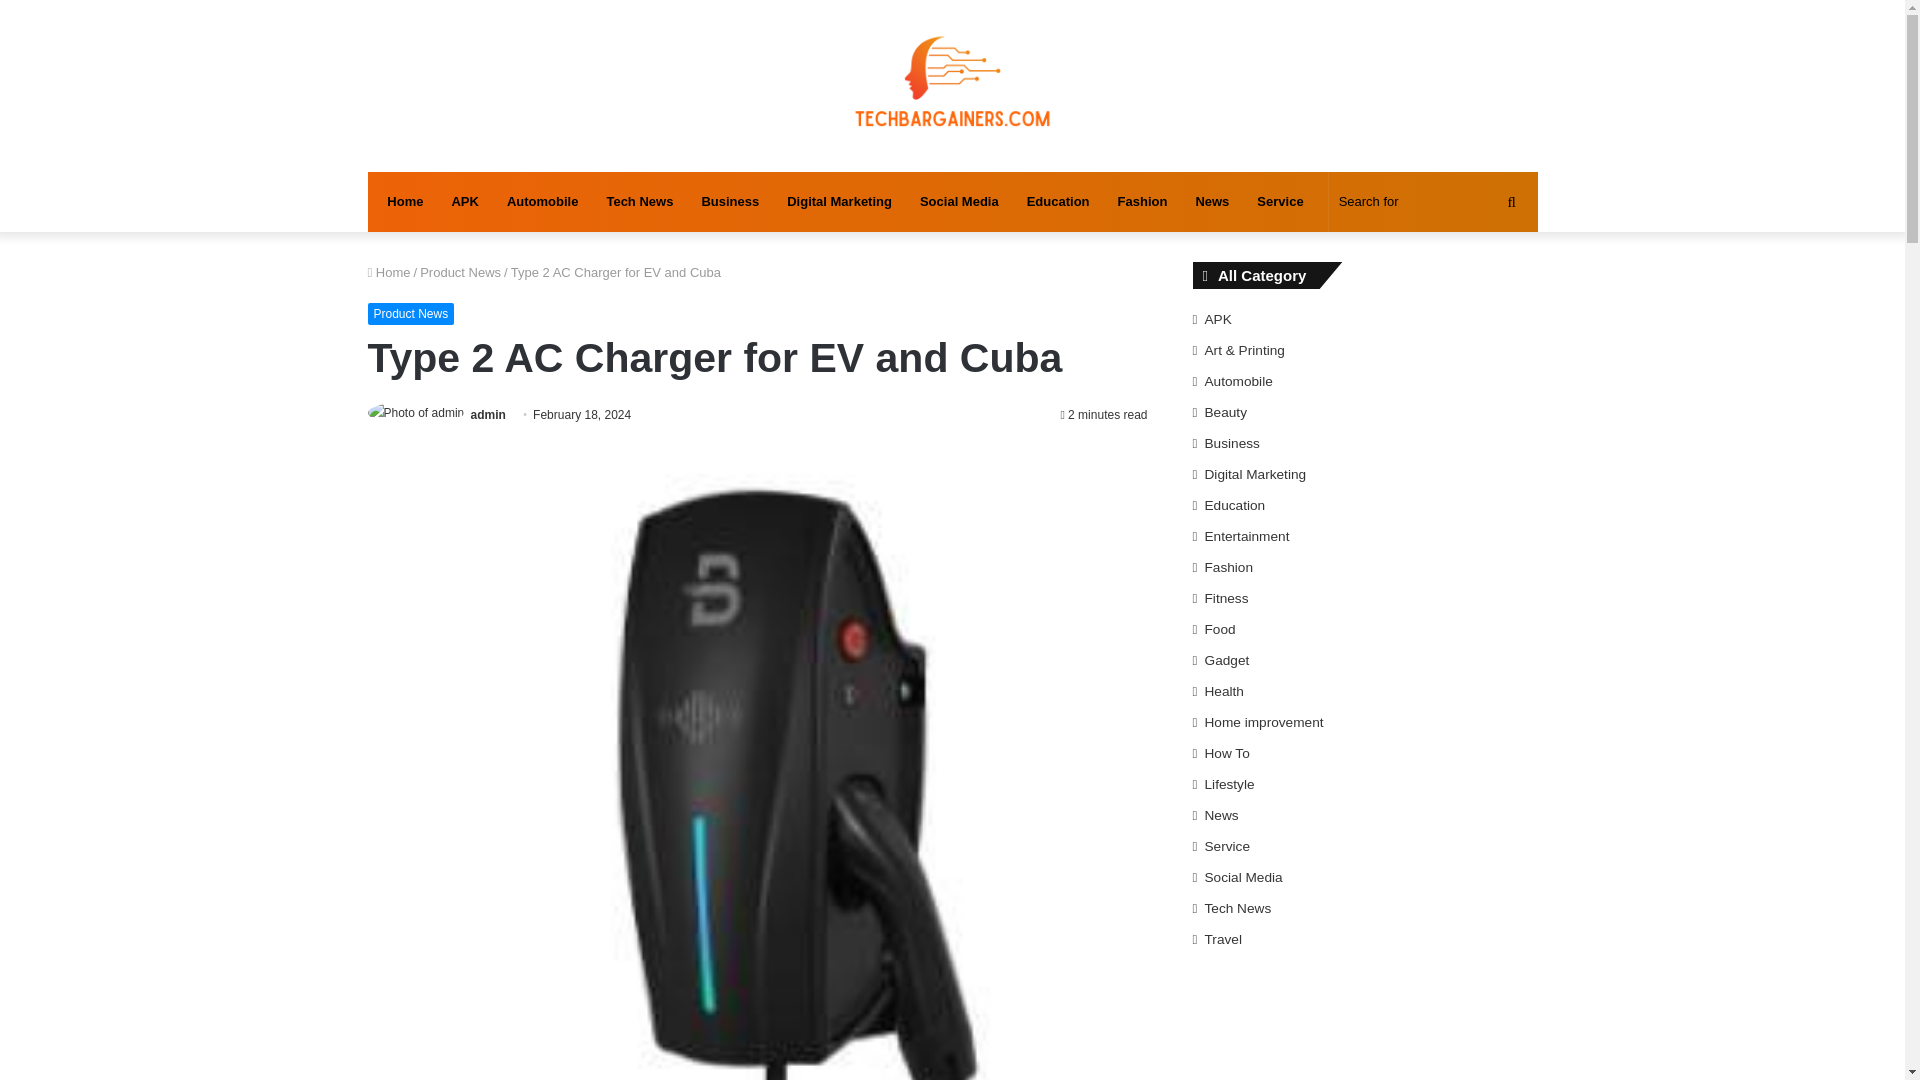 Image resolution: width=1920 pixels, height=1080 pixels. I want to click on Education, so click(1058, 202).